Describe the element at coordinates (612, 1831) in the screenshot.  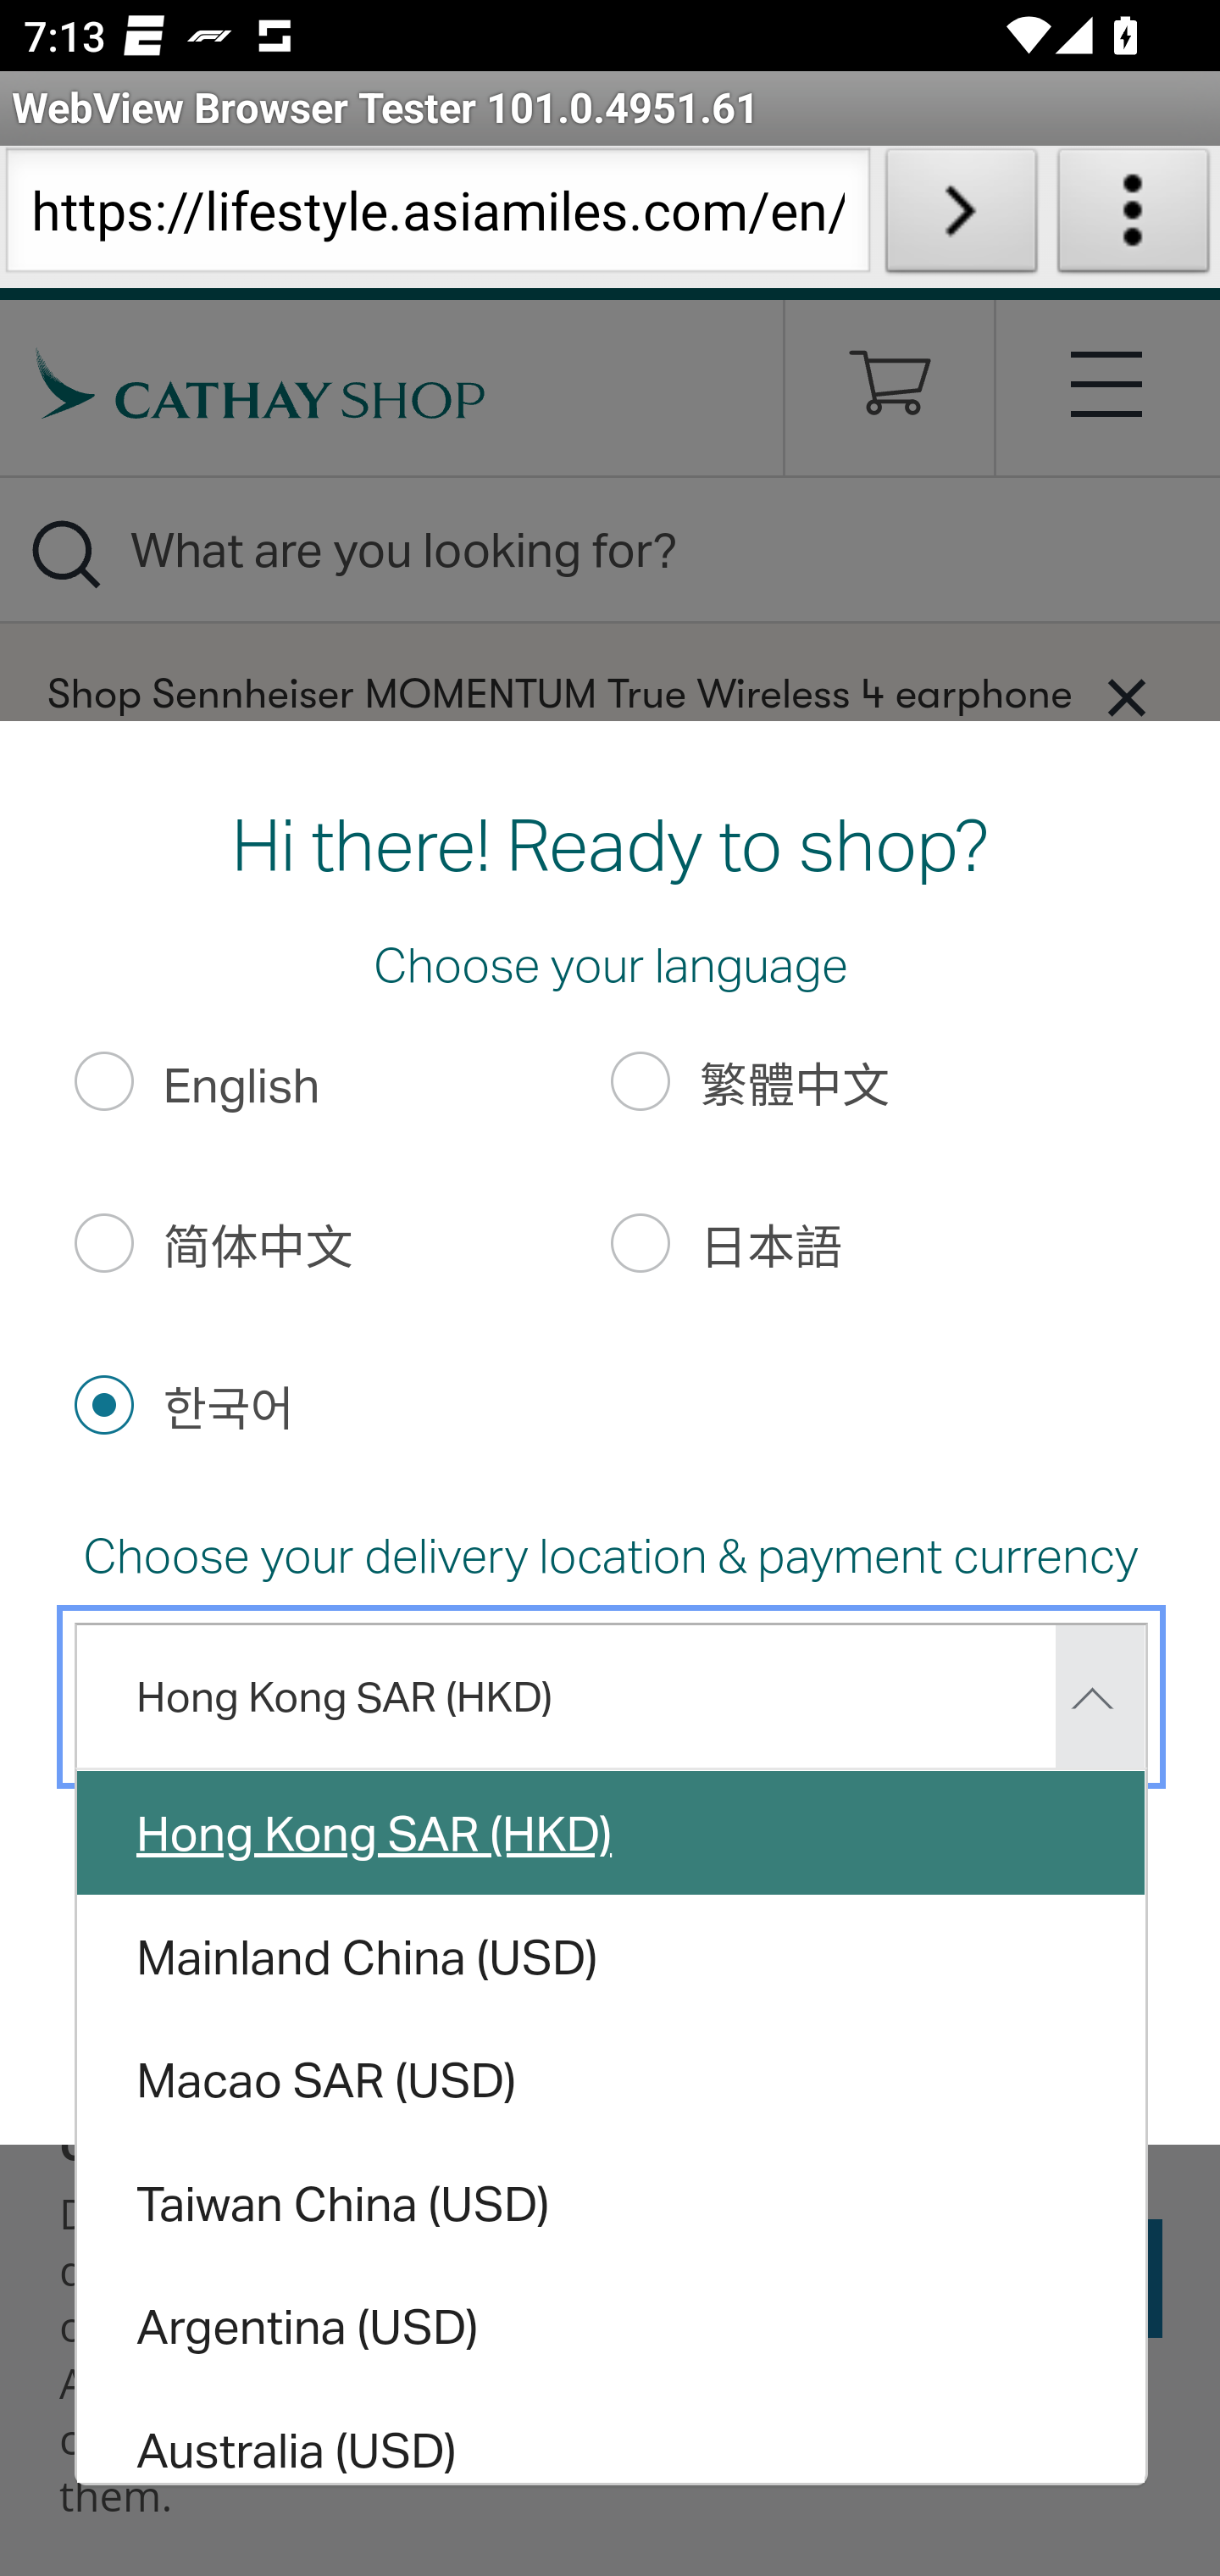
I see `Hong Kong SAR (HKD)` at that location.